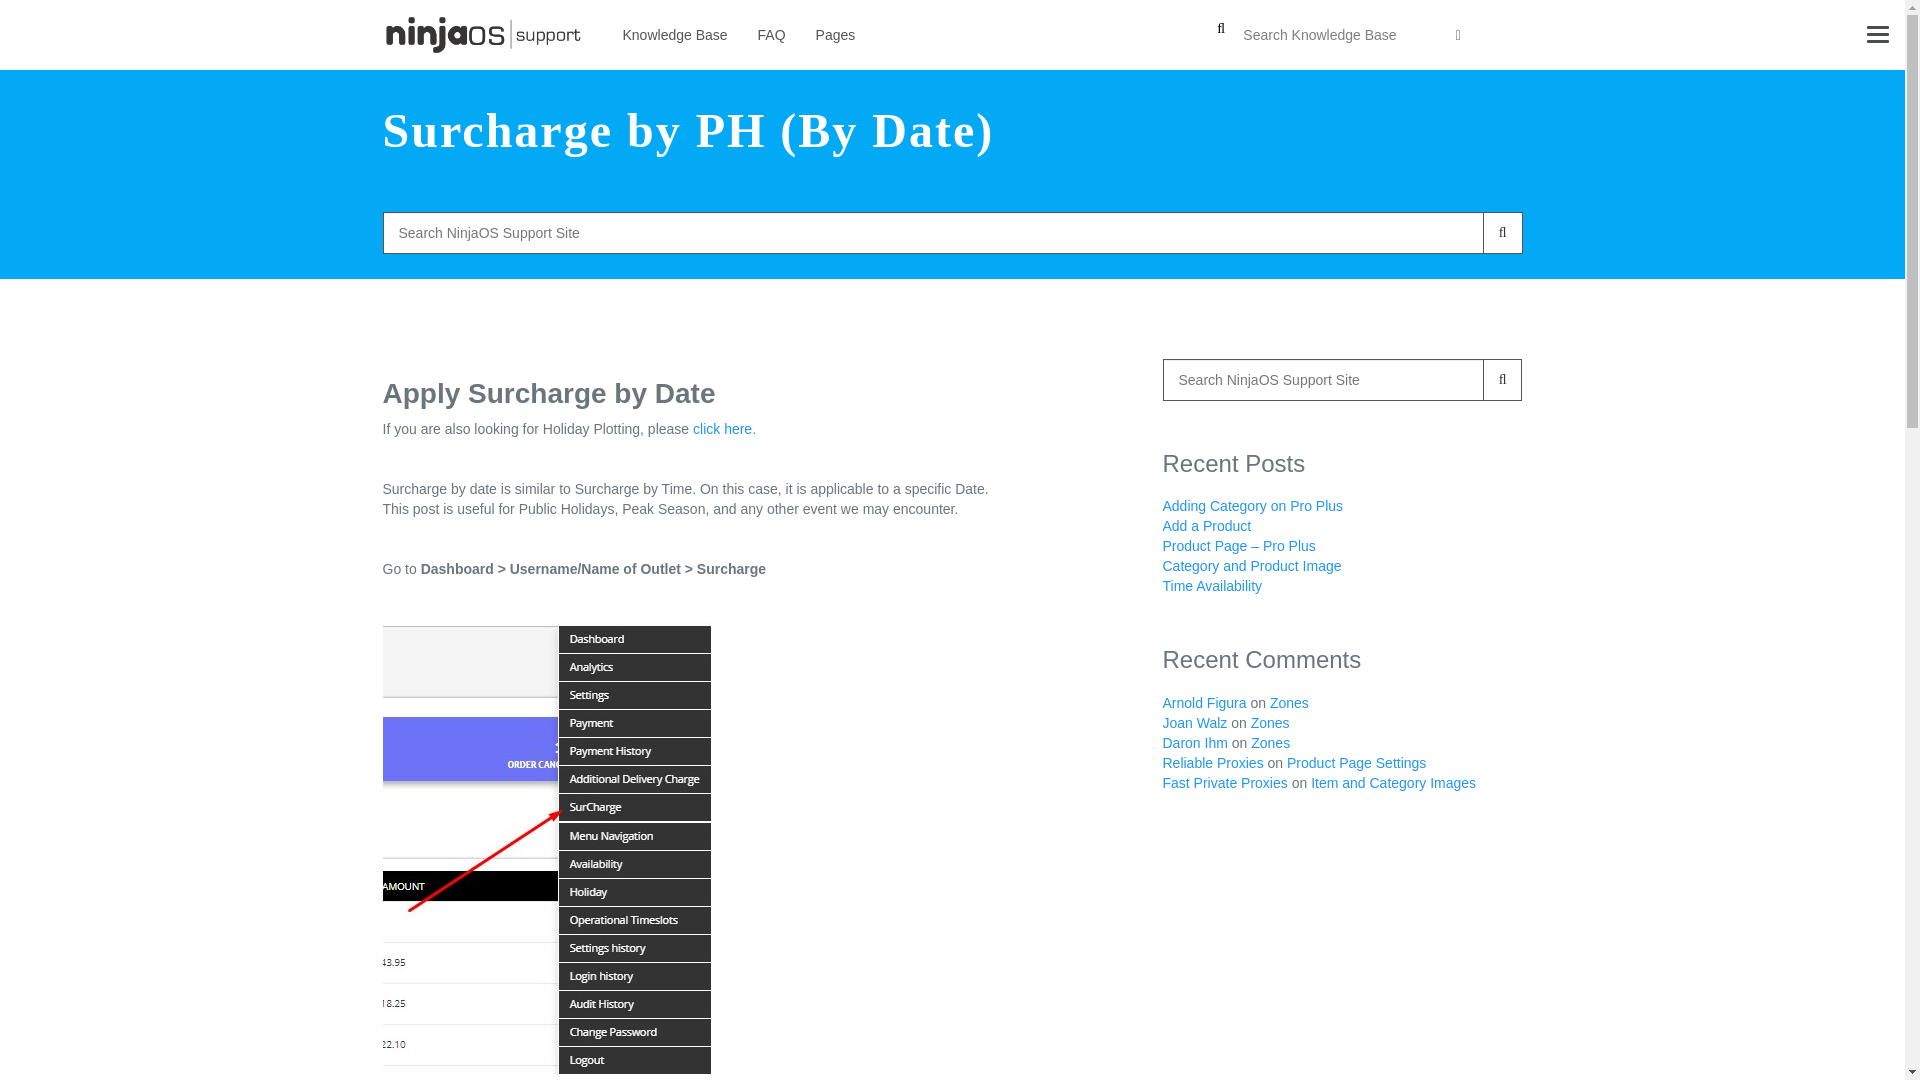  I want to click on Knowledge Base, so click(676, 35).